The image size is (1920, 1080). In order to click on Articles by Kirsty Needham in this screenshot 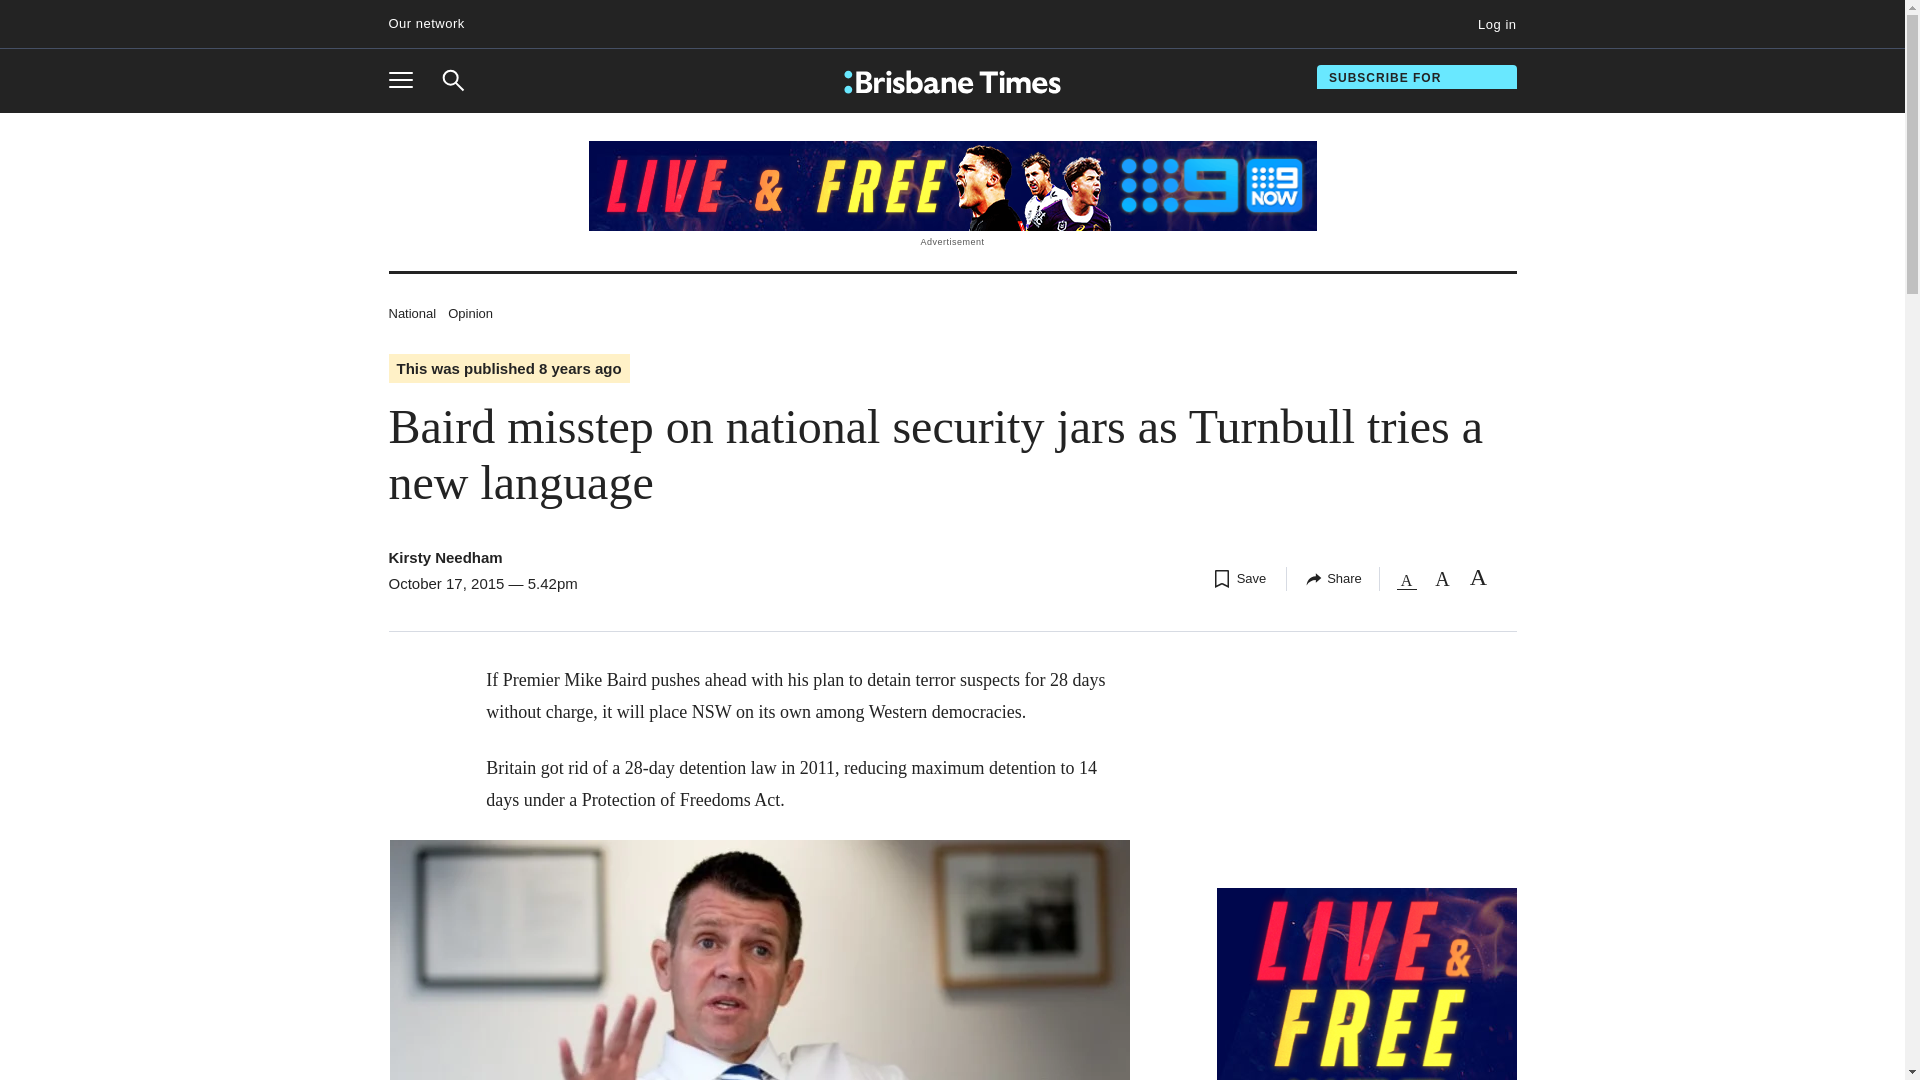, I will do `click(444, 556)`.